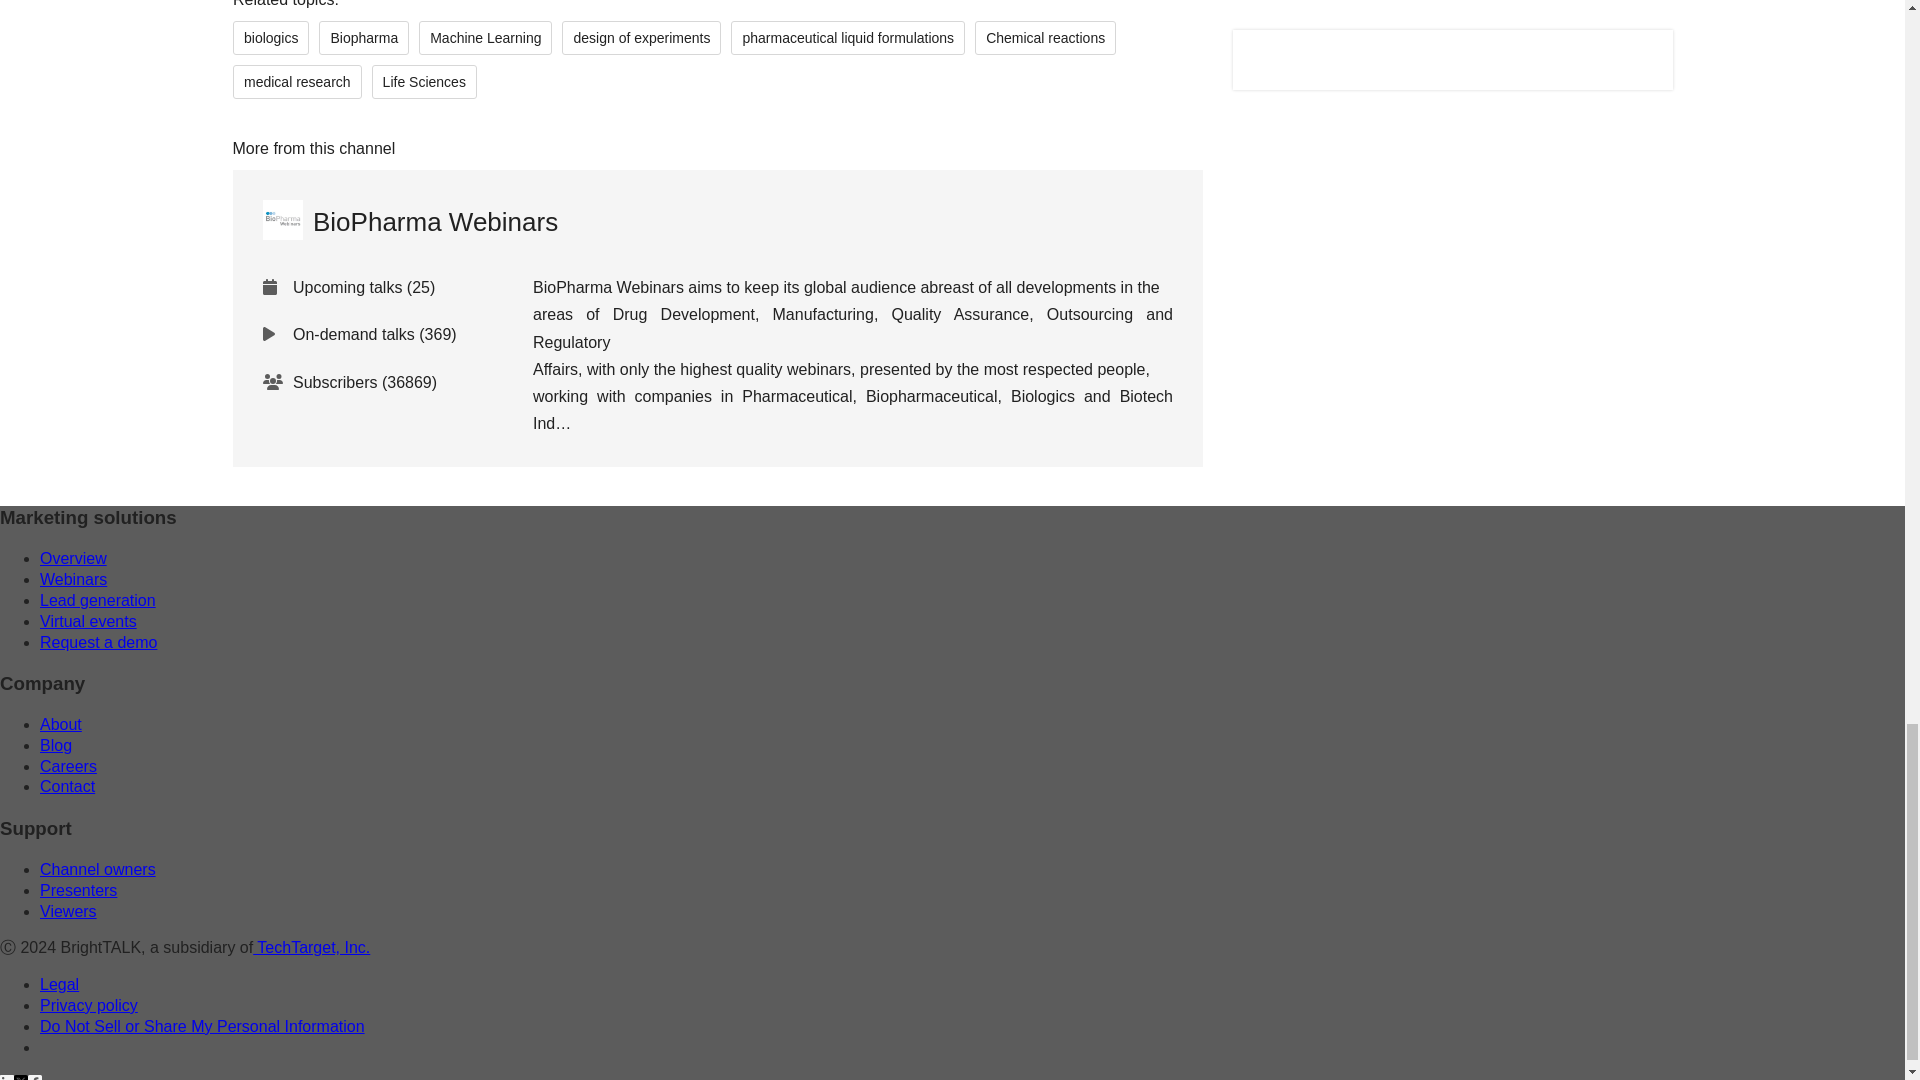 Image resolution: width=1920 pixels, height=1080 pixels. I want to click on pharmaceutical liquid formulations, so click(848, 38).